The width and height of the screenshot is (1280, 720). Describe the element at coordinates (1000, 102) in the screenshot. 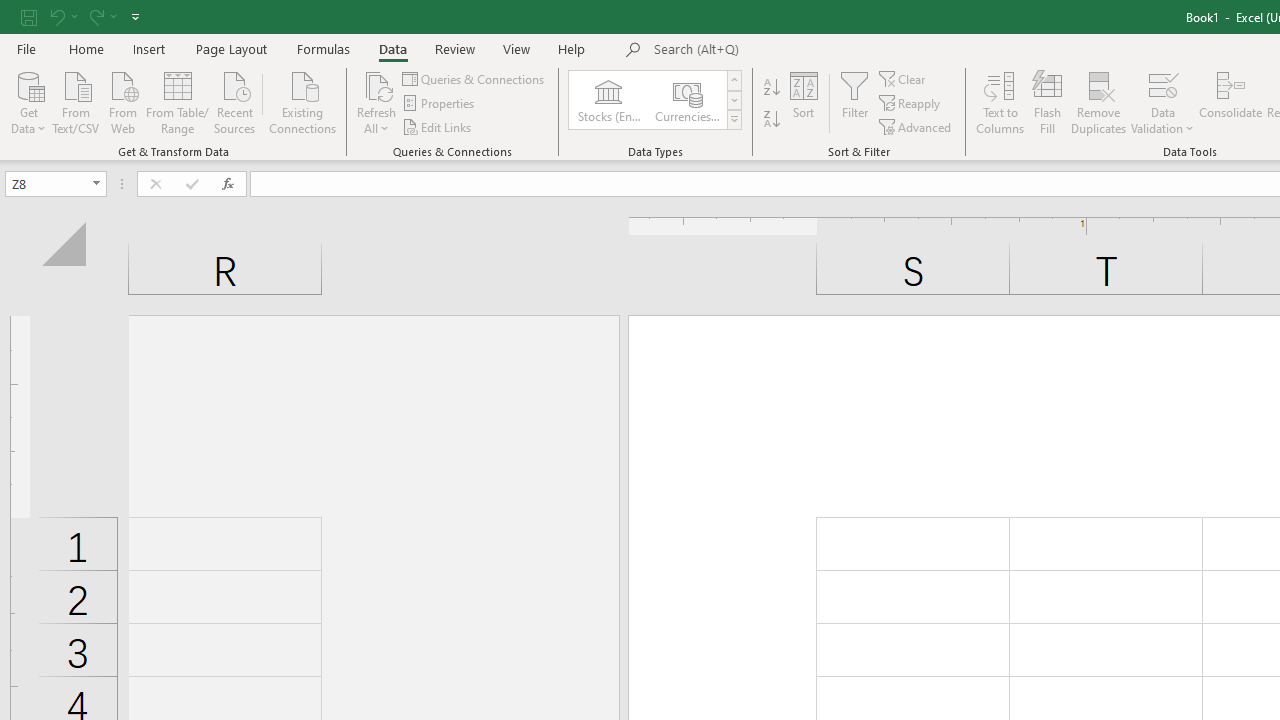

I see `Text to Columns...` at that location.